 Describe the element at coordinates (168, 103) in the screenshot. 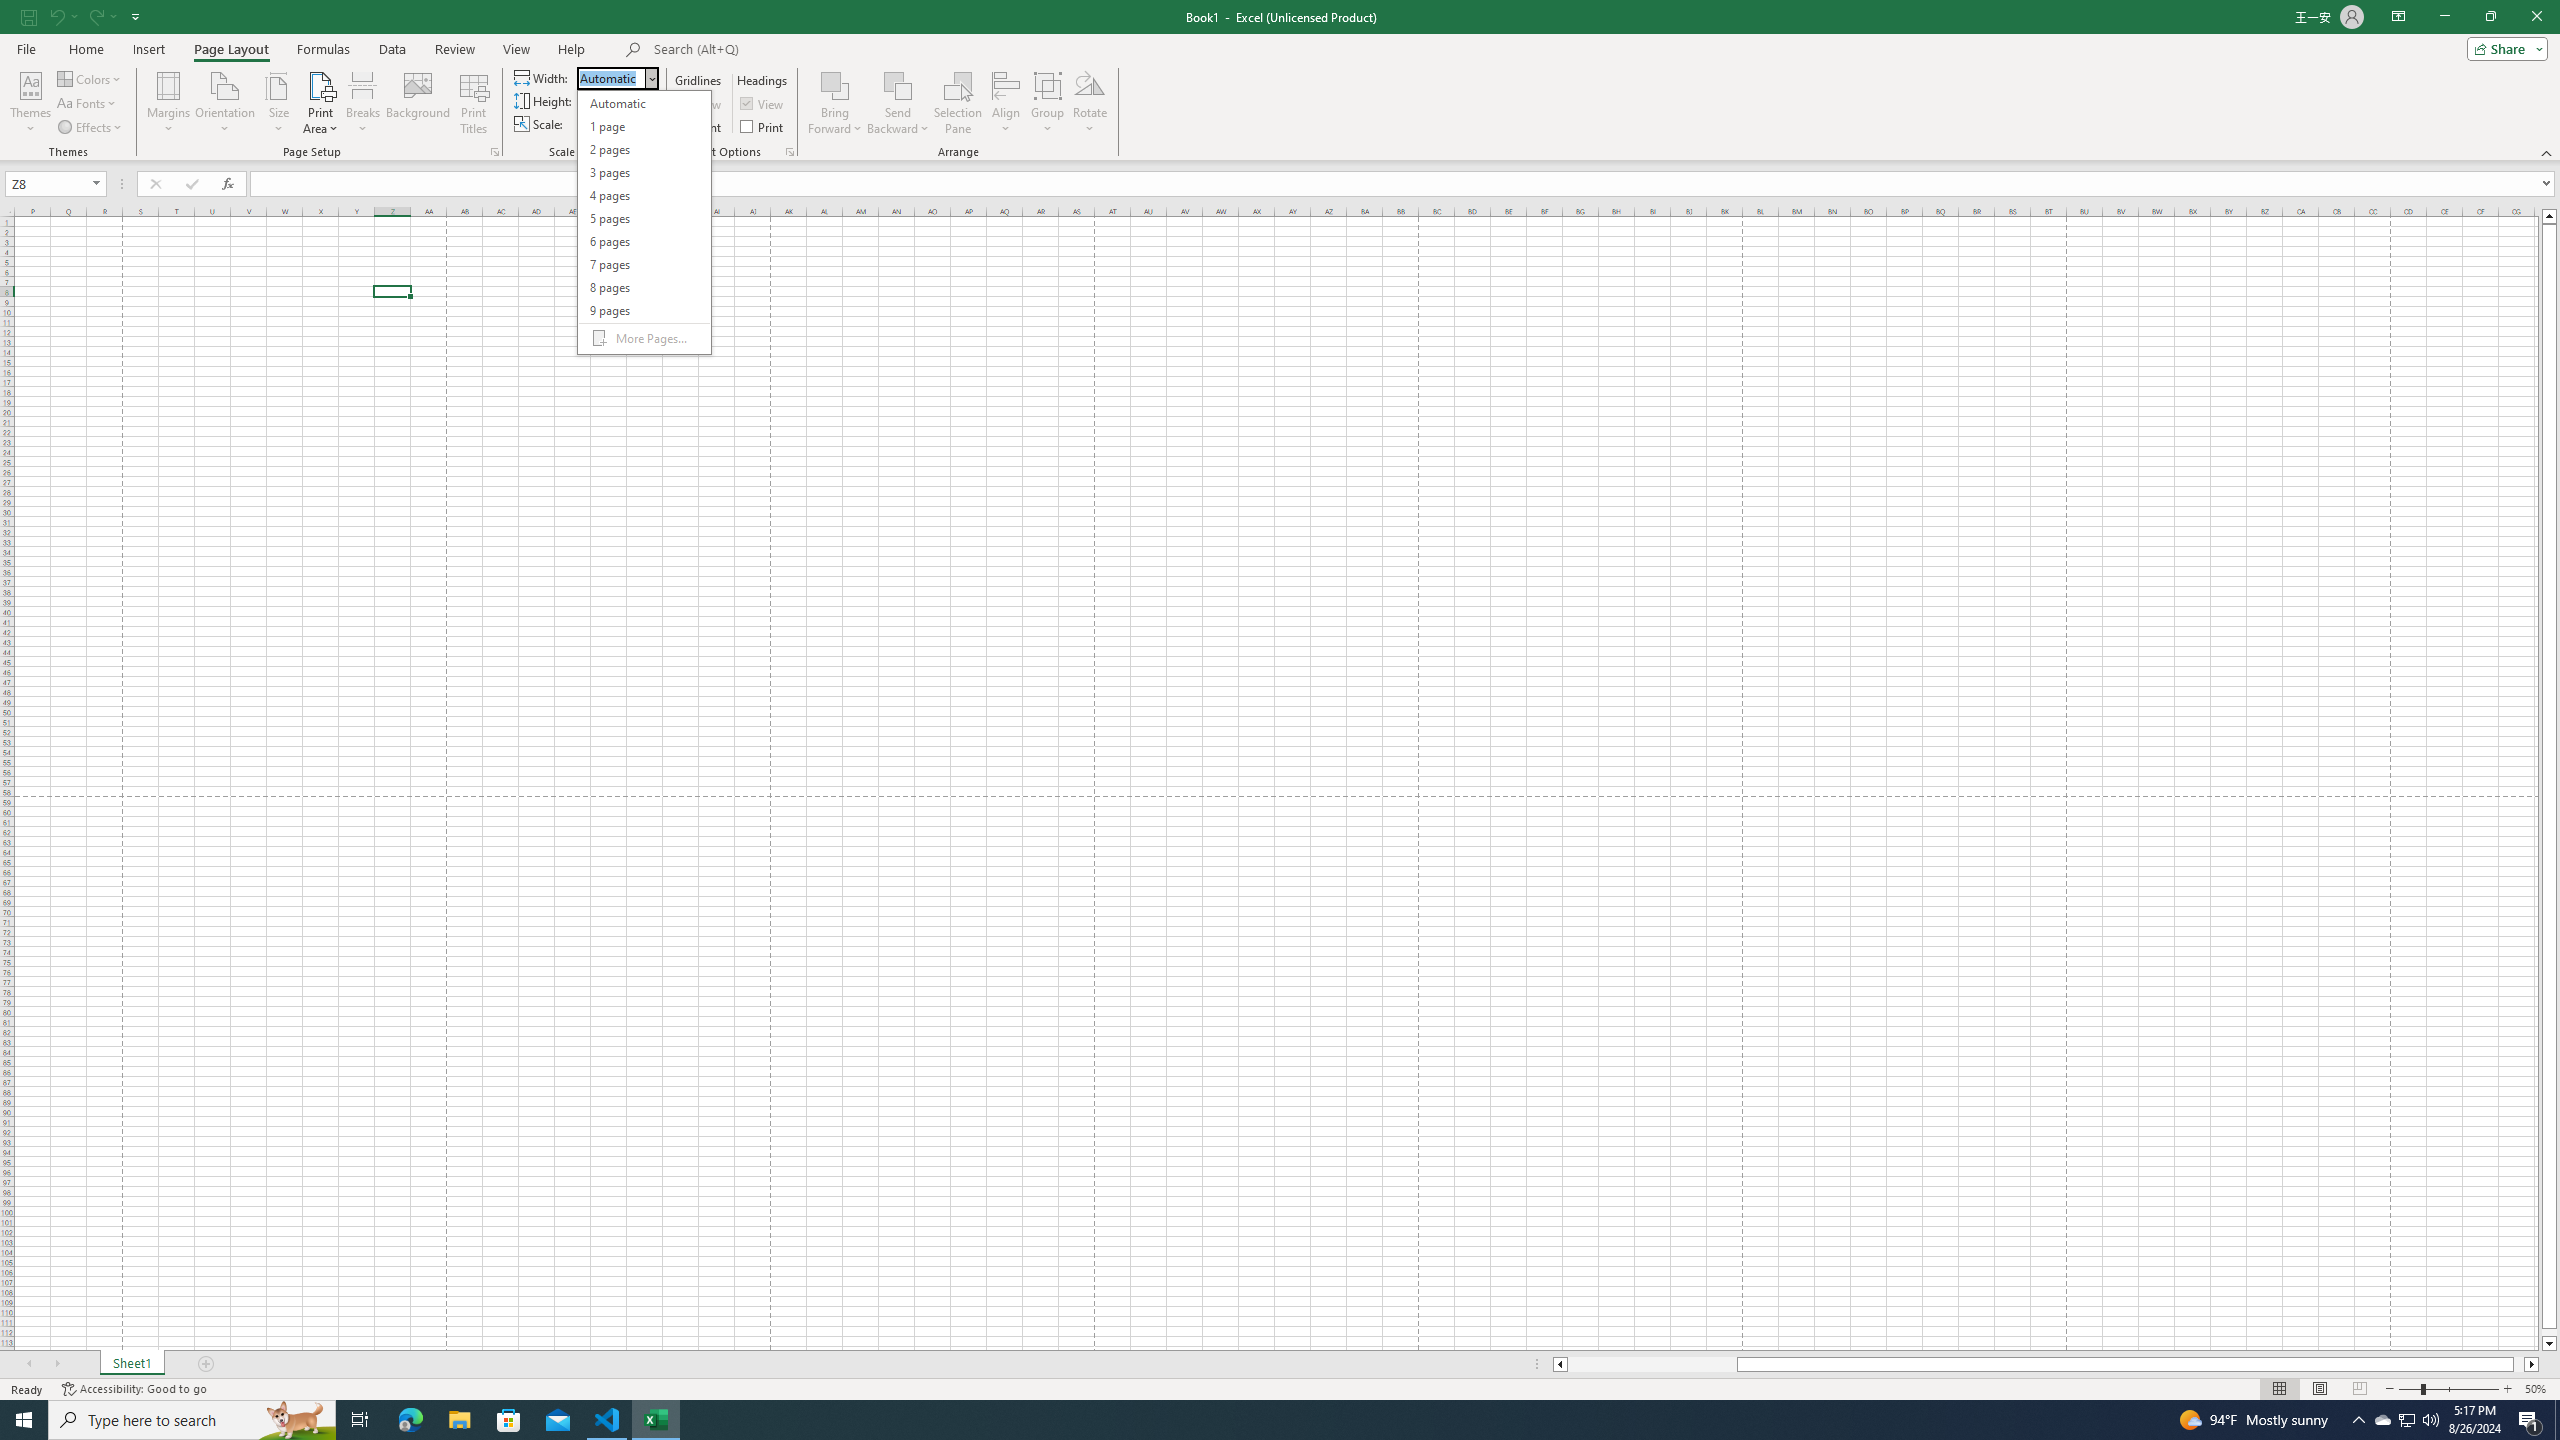

I see `Margins` at that location.